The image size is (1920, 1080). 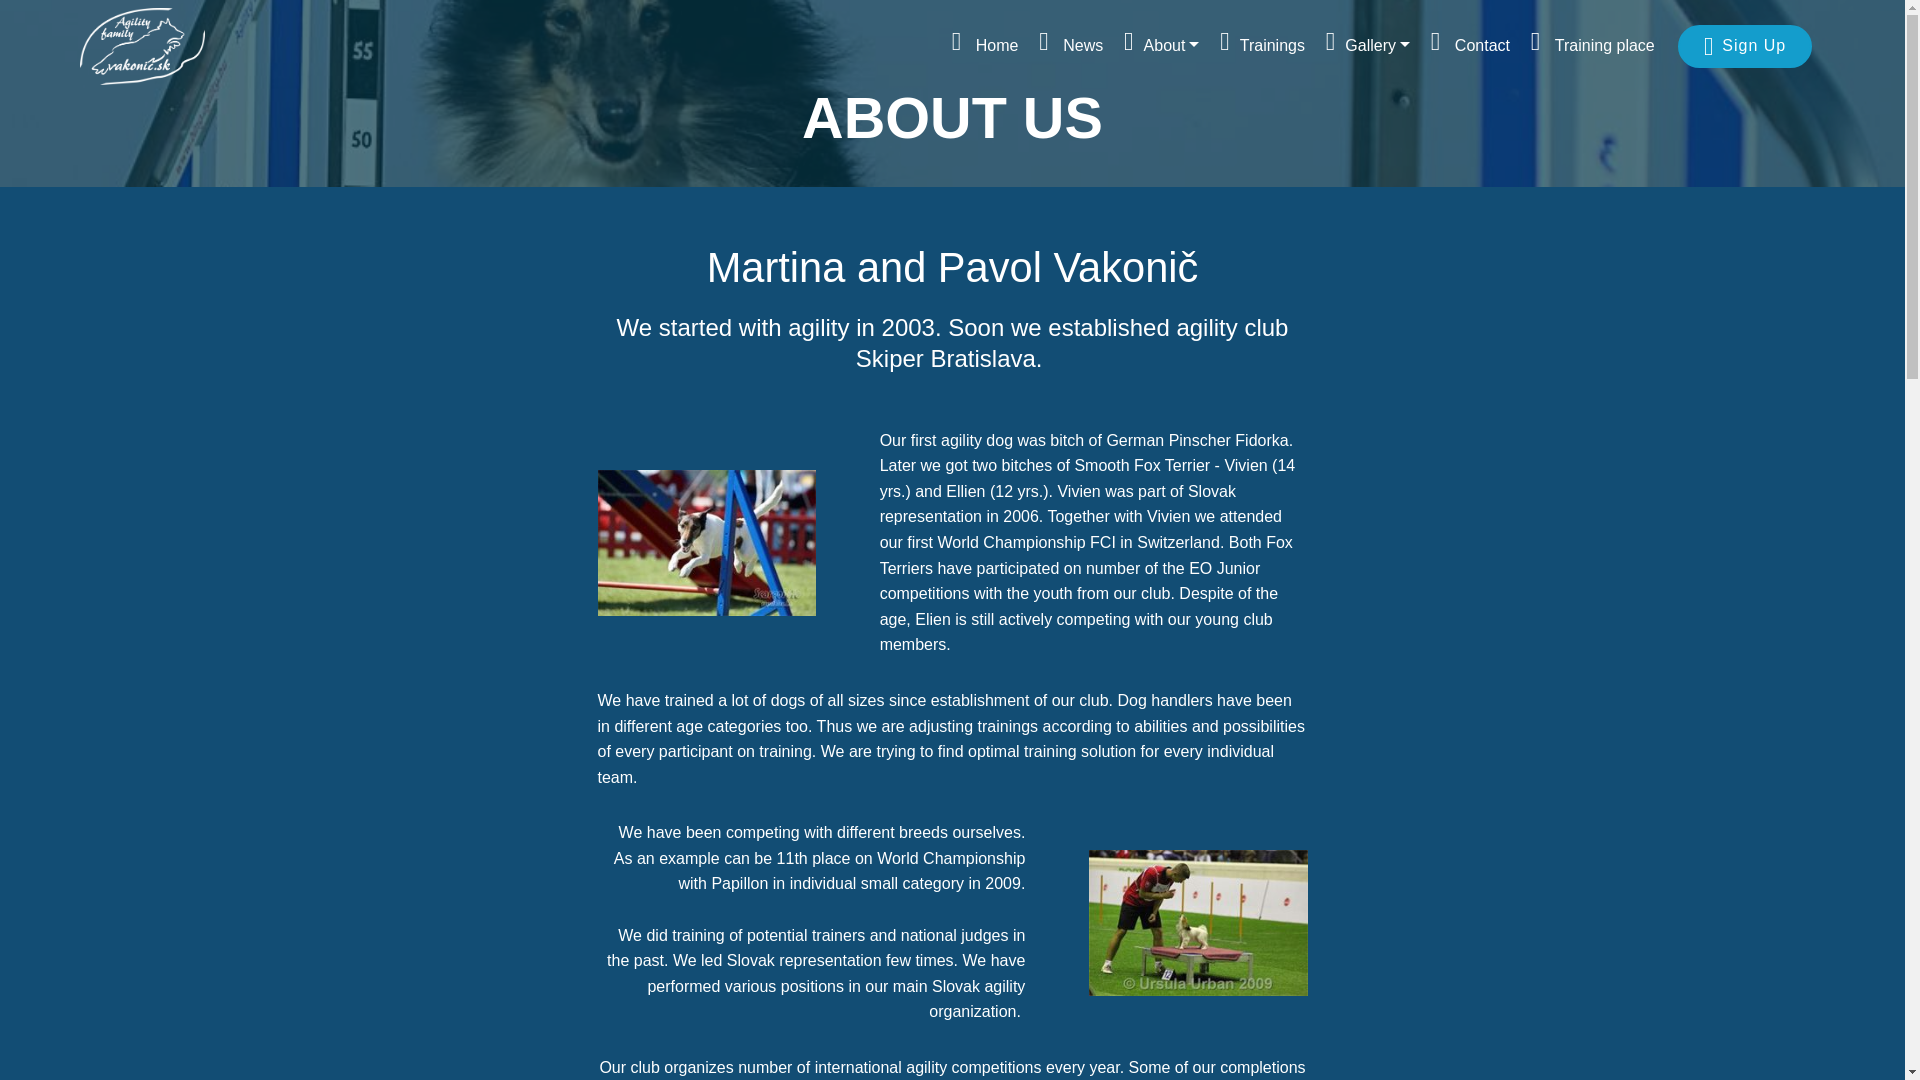 I want to click on Sign Up, so click(x=1745, y=45).